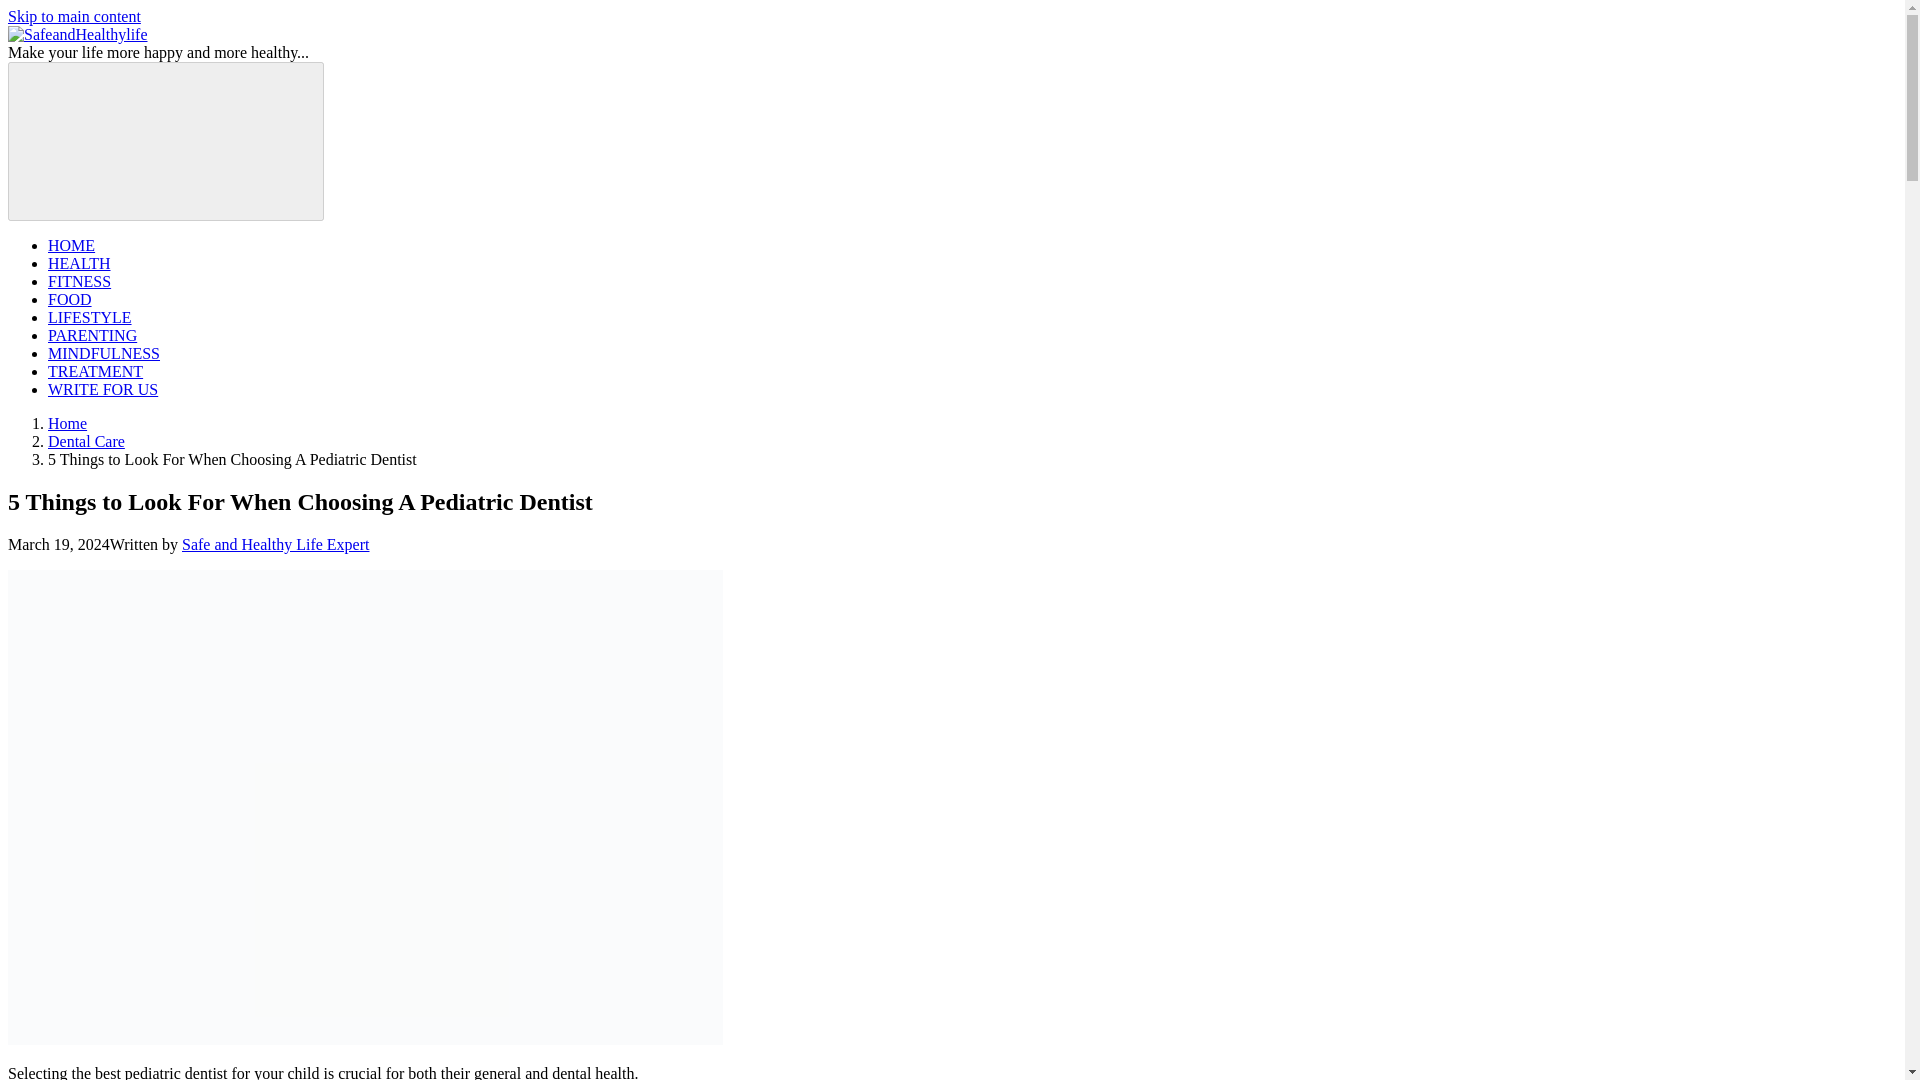 The width and height of the screenshot is (1920, 1080). I want to click on LIFESTYLE, so click(90, 317).